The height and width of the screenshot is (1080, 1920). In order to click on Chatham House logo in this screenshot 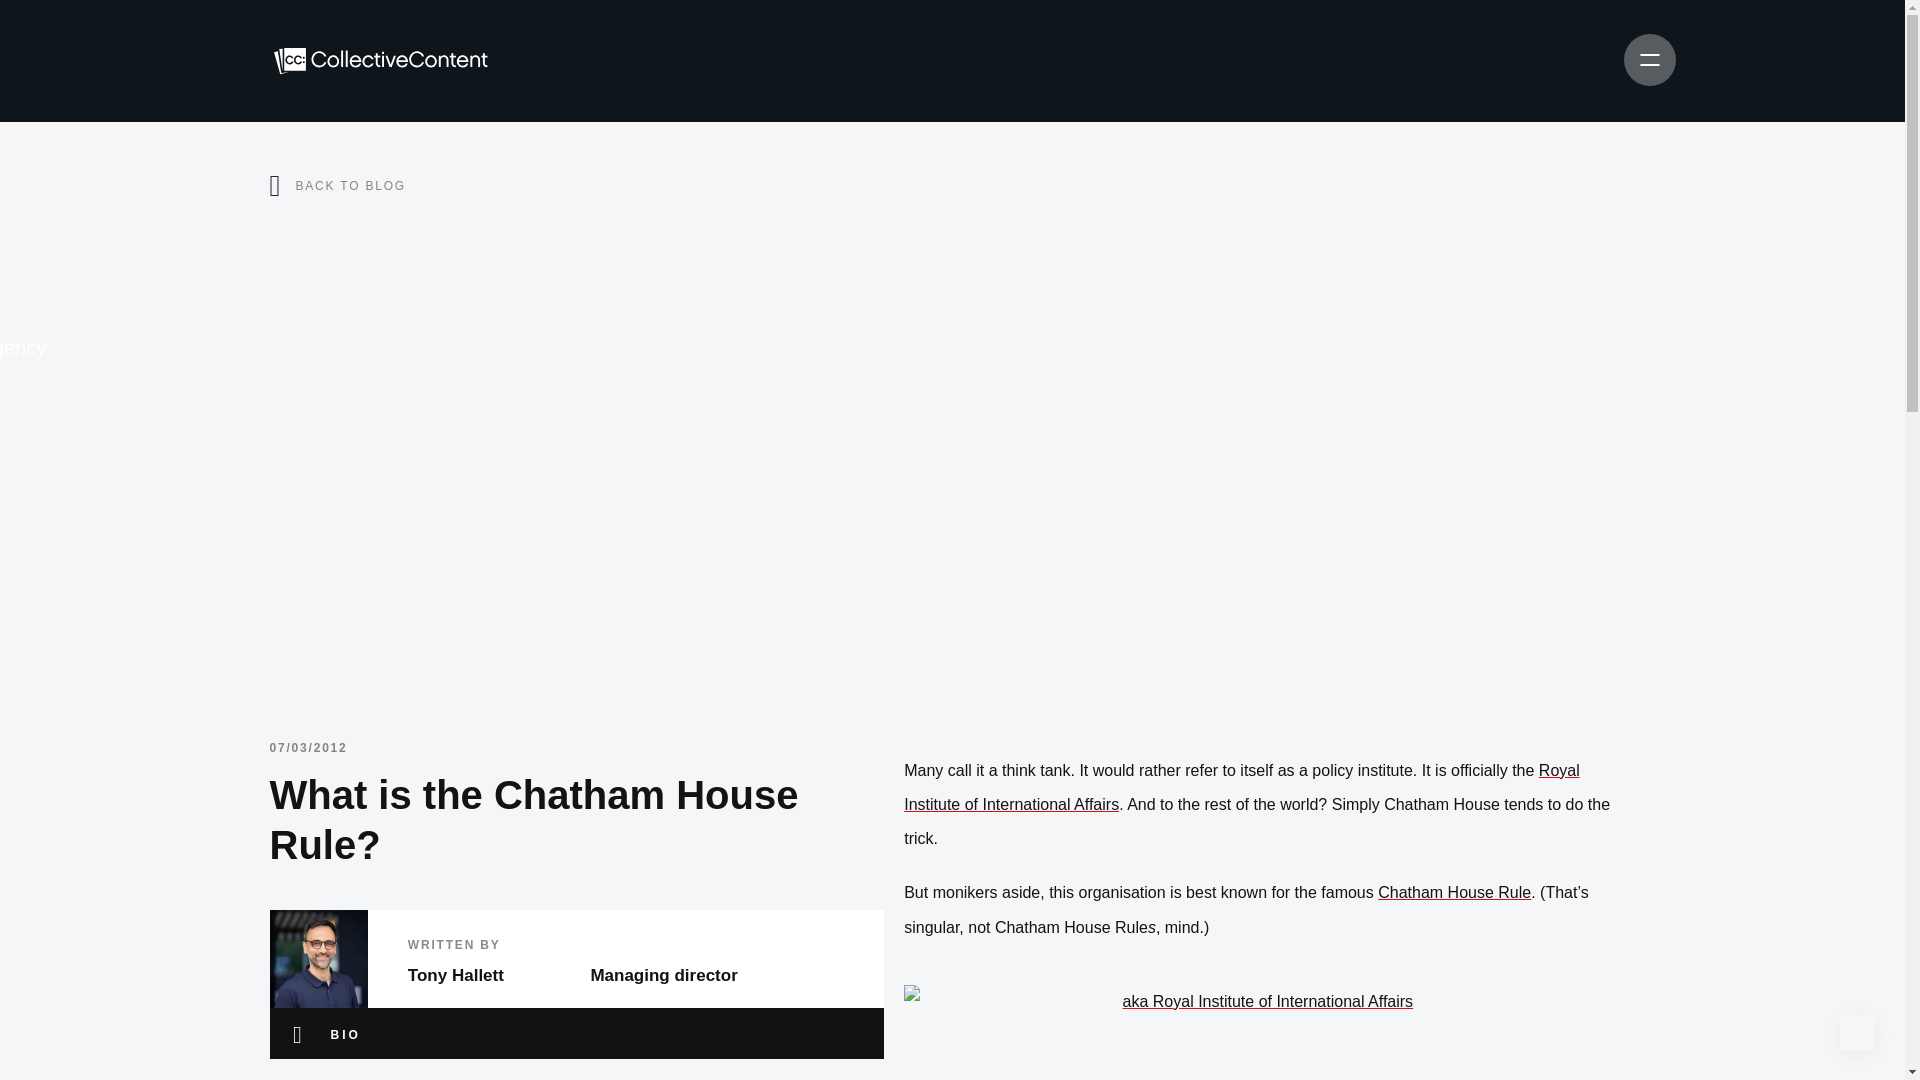, I will do `click(1259, 1022)`.